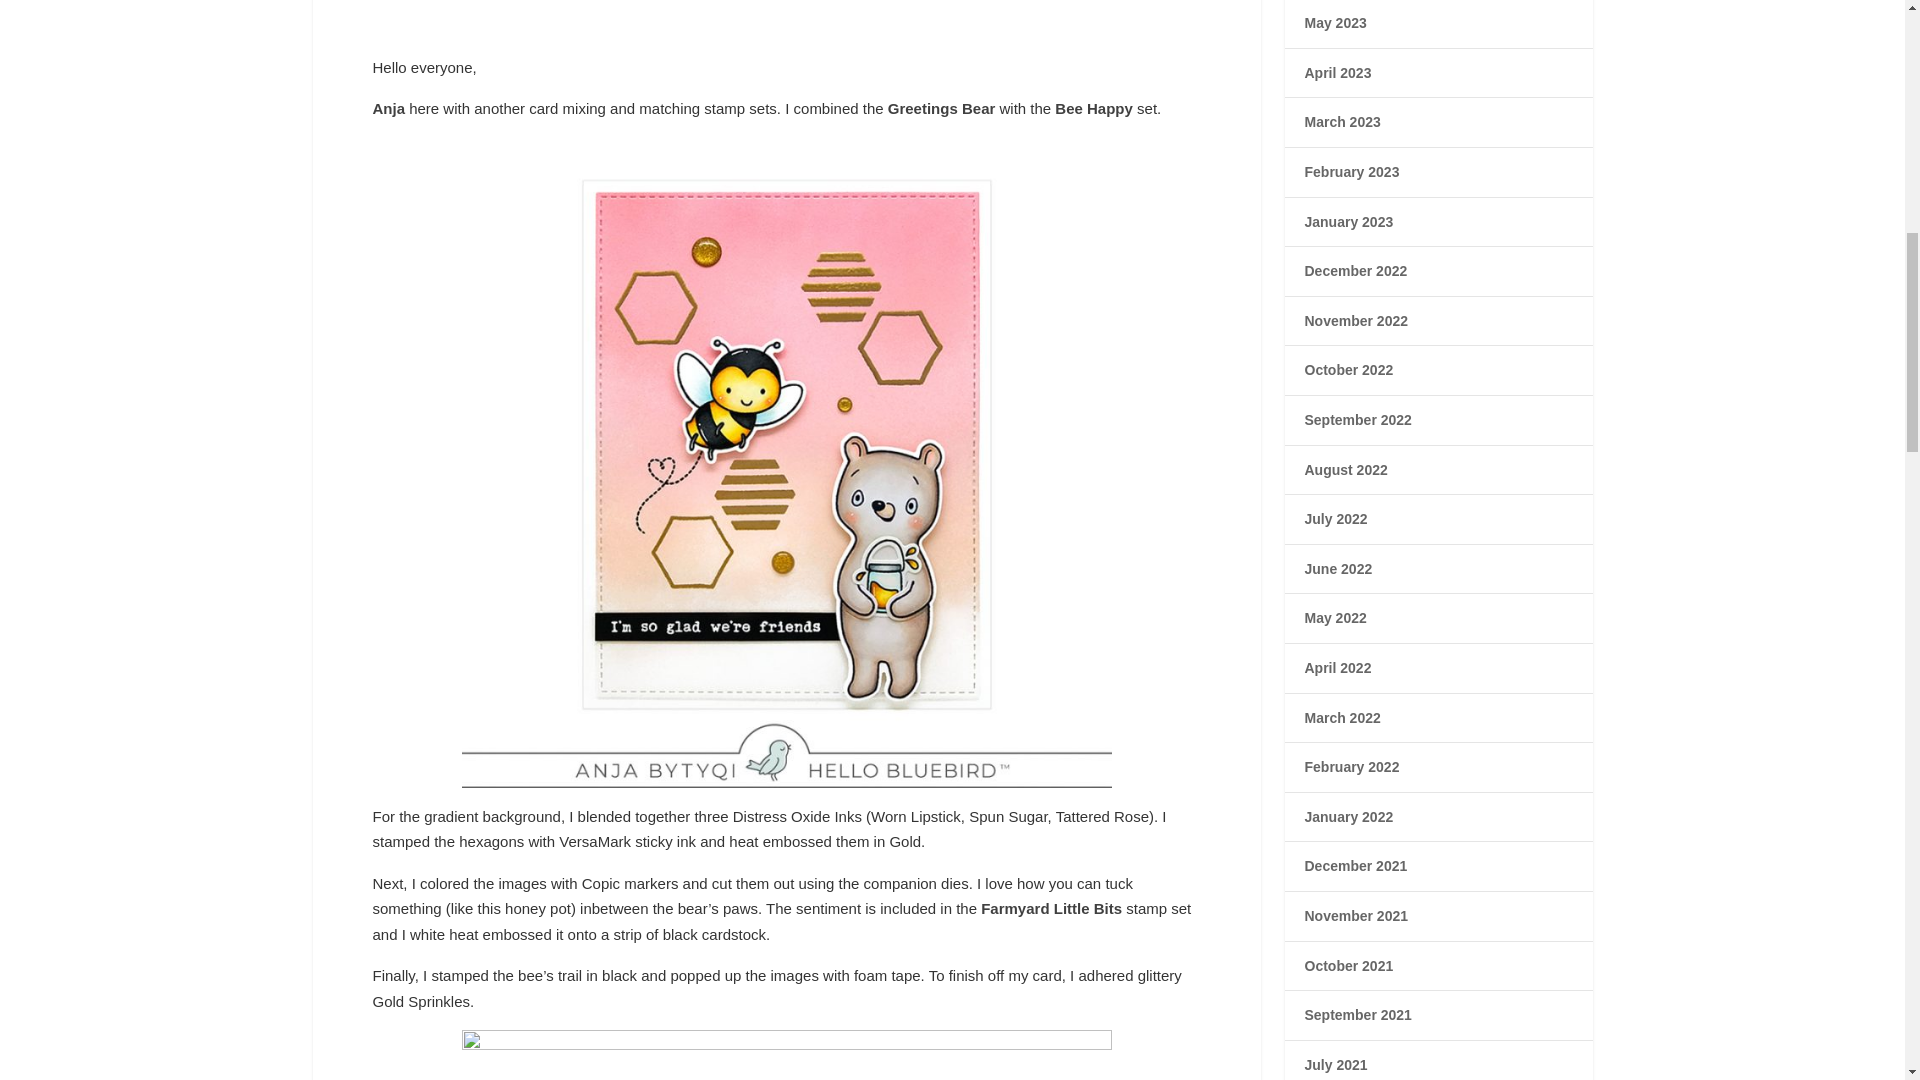 The width and height of the screenshot is (1920, 1080). I want to click on Farmyard Little Bits, so click(1051, 908).